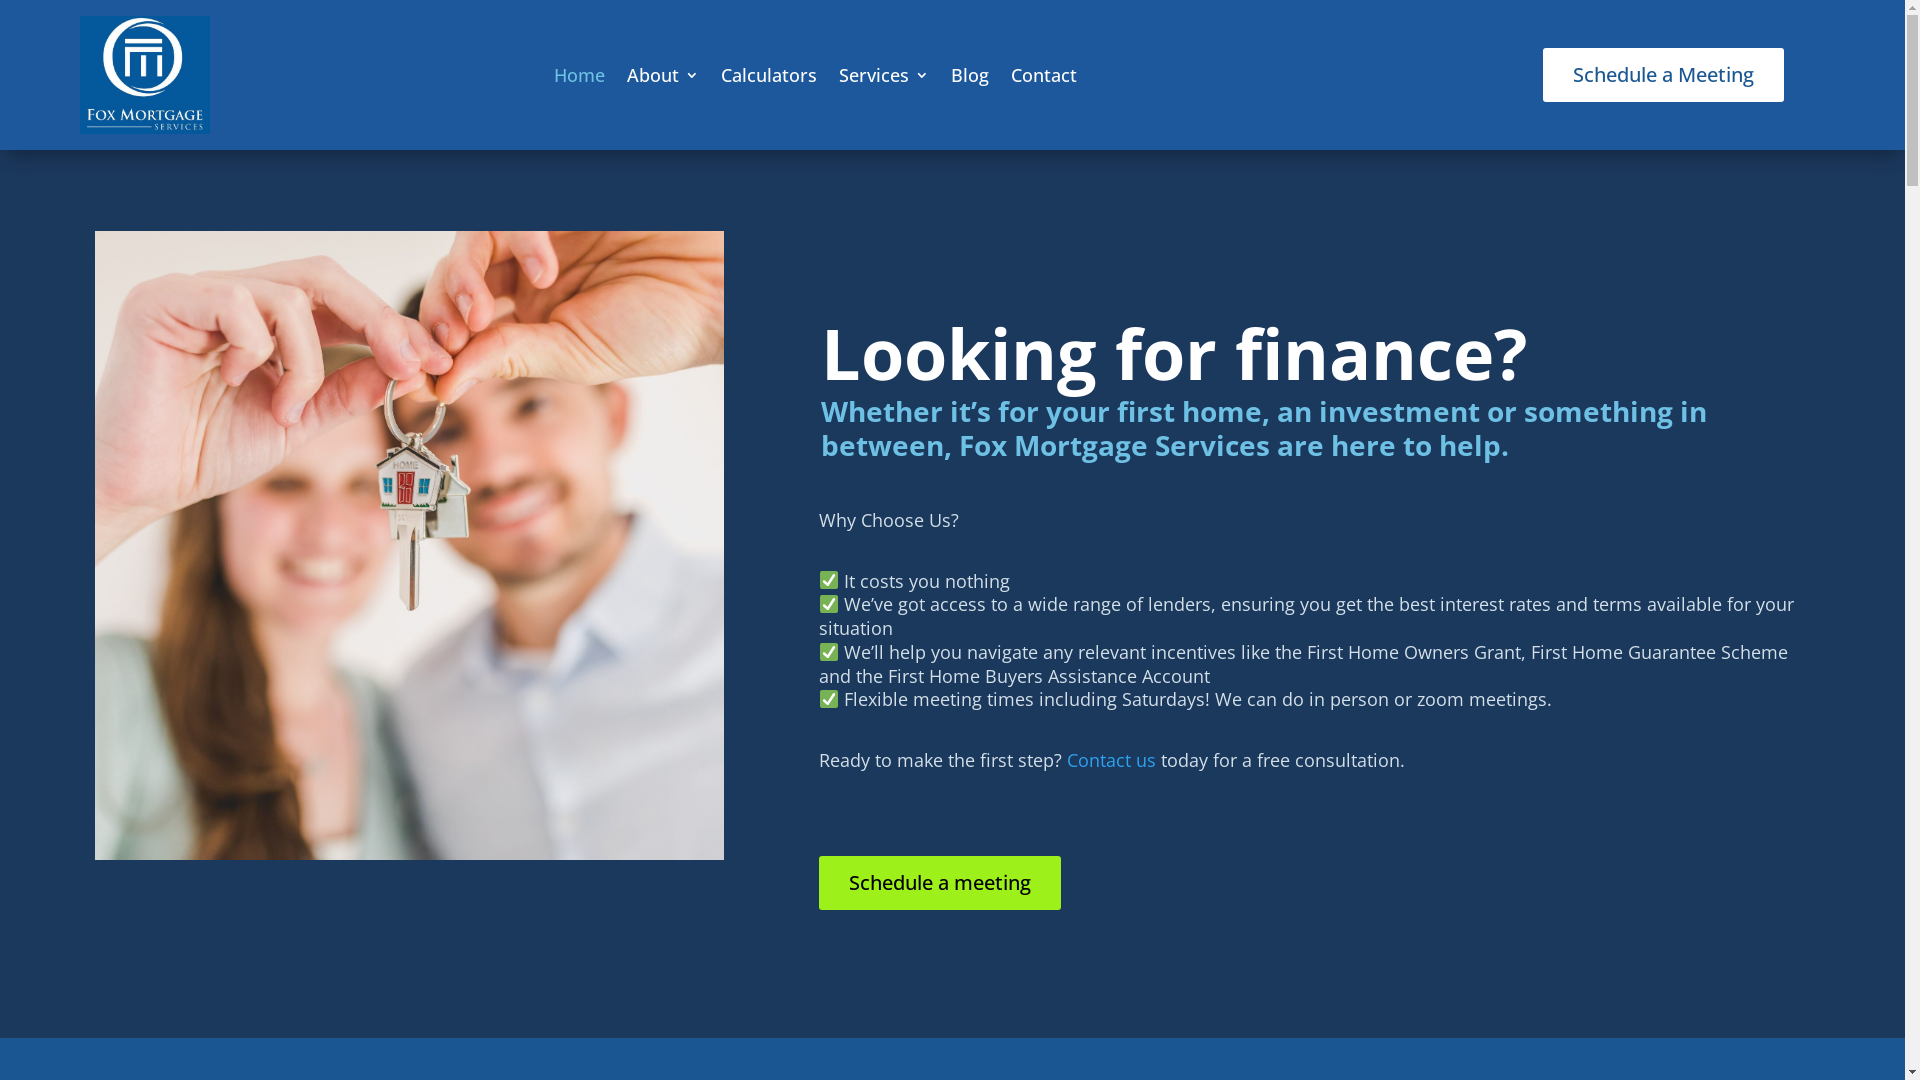 The height and width of the screenshot is (1080, 1920). What do you see at coordinates (1044, 74) in the screenshot?
I see `Contact` at bounding box center [1044, 74].